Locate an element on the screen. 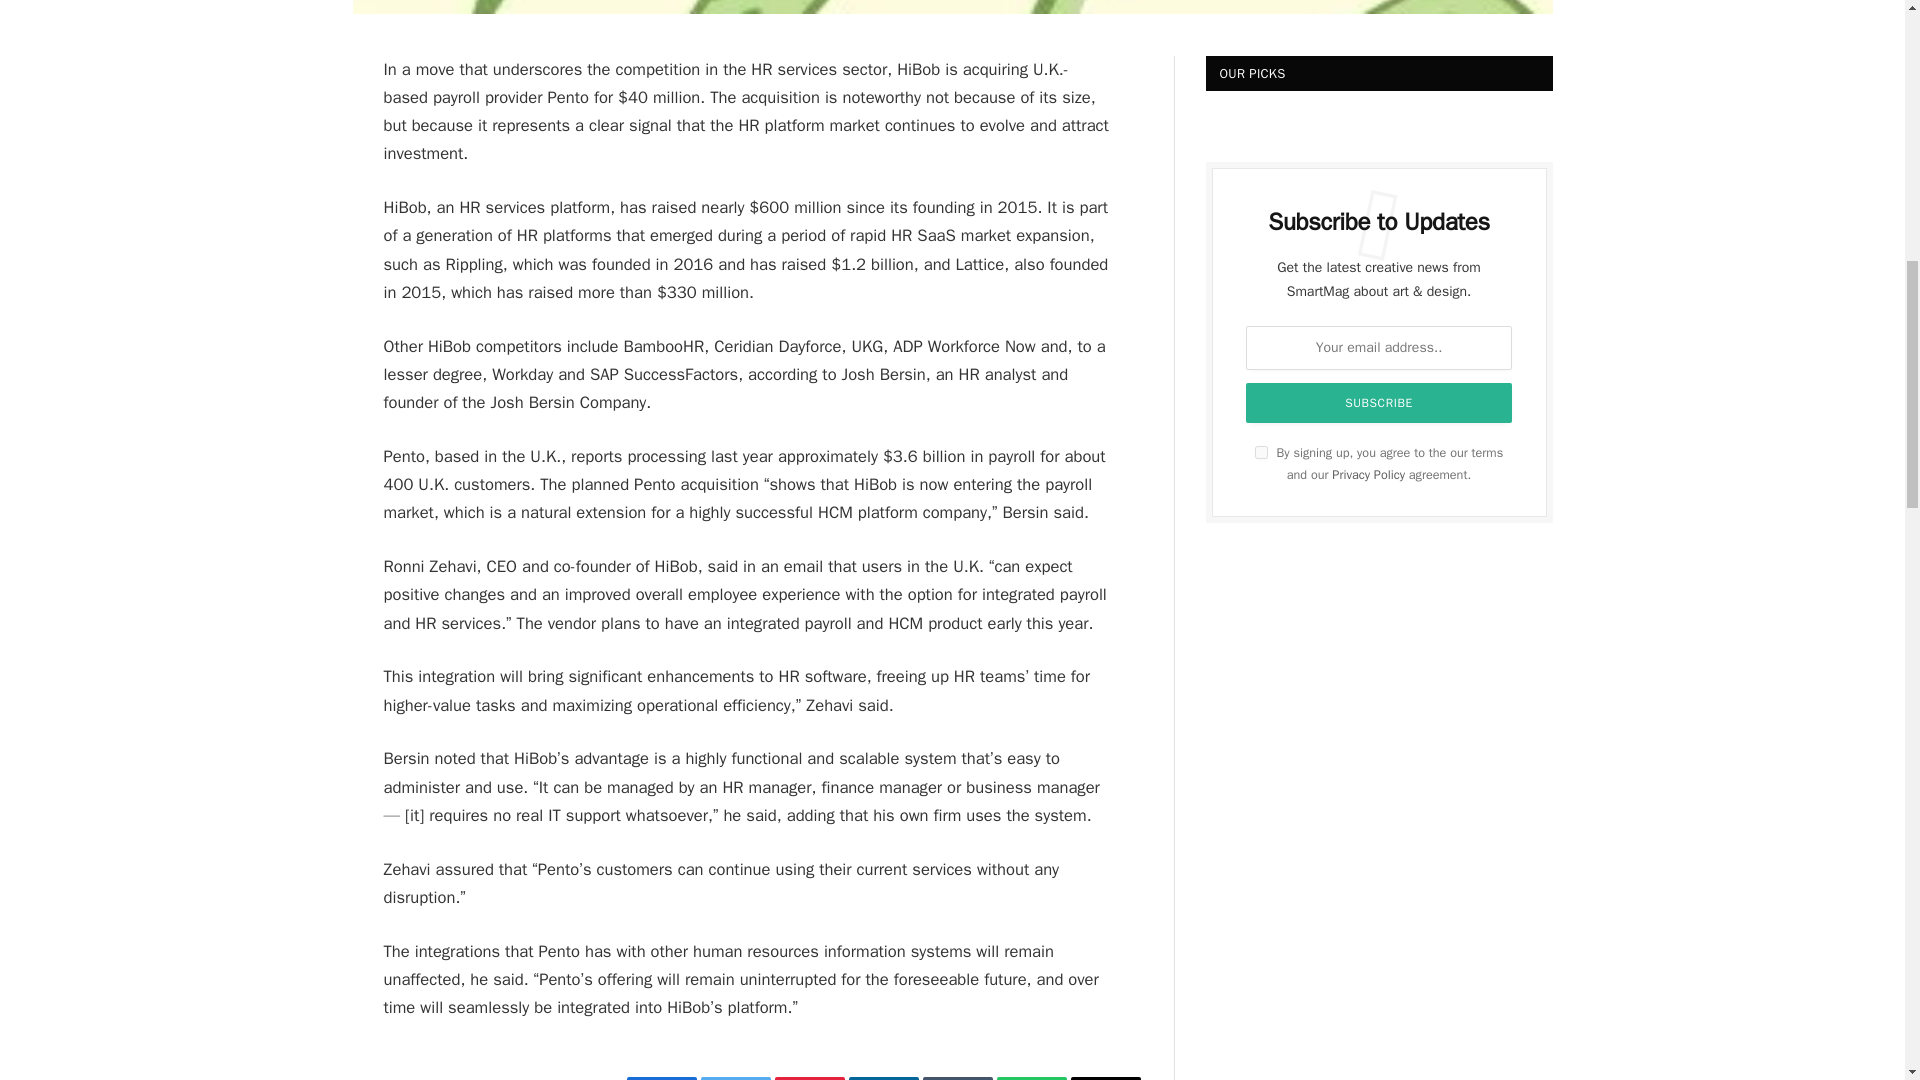 Image resolution: width=1920 pixels, height=1080 pixels. Facebook is located at coordinates (660, 1078).